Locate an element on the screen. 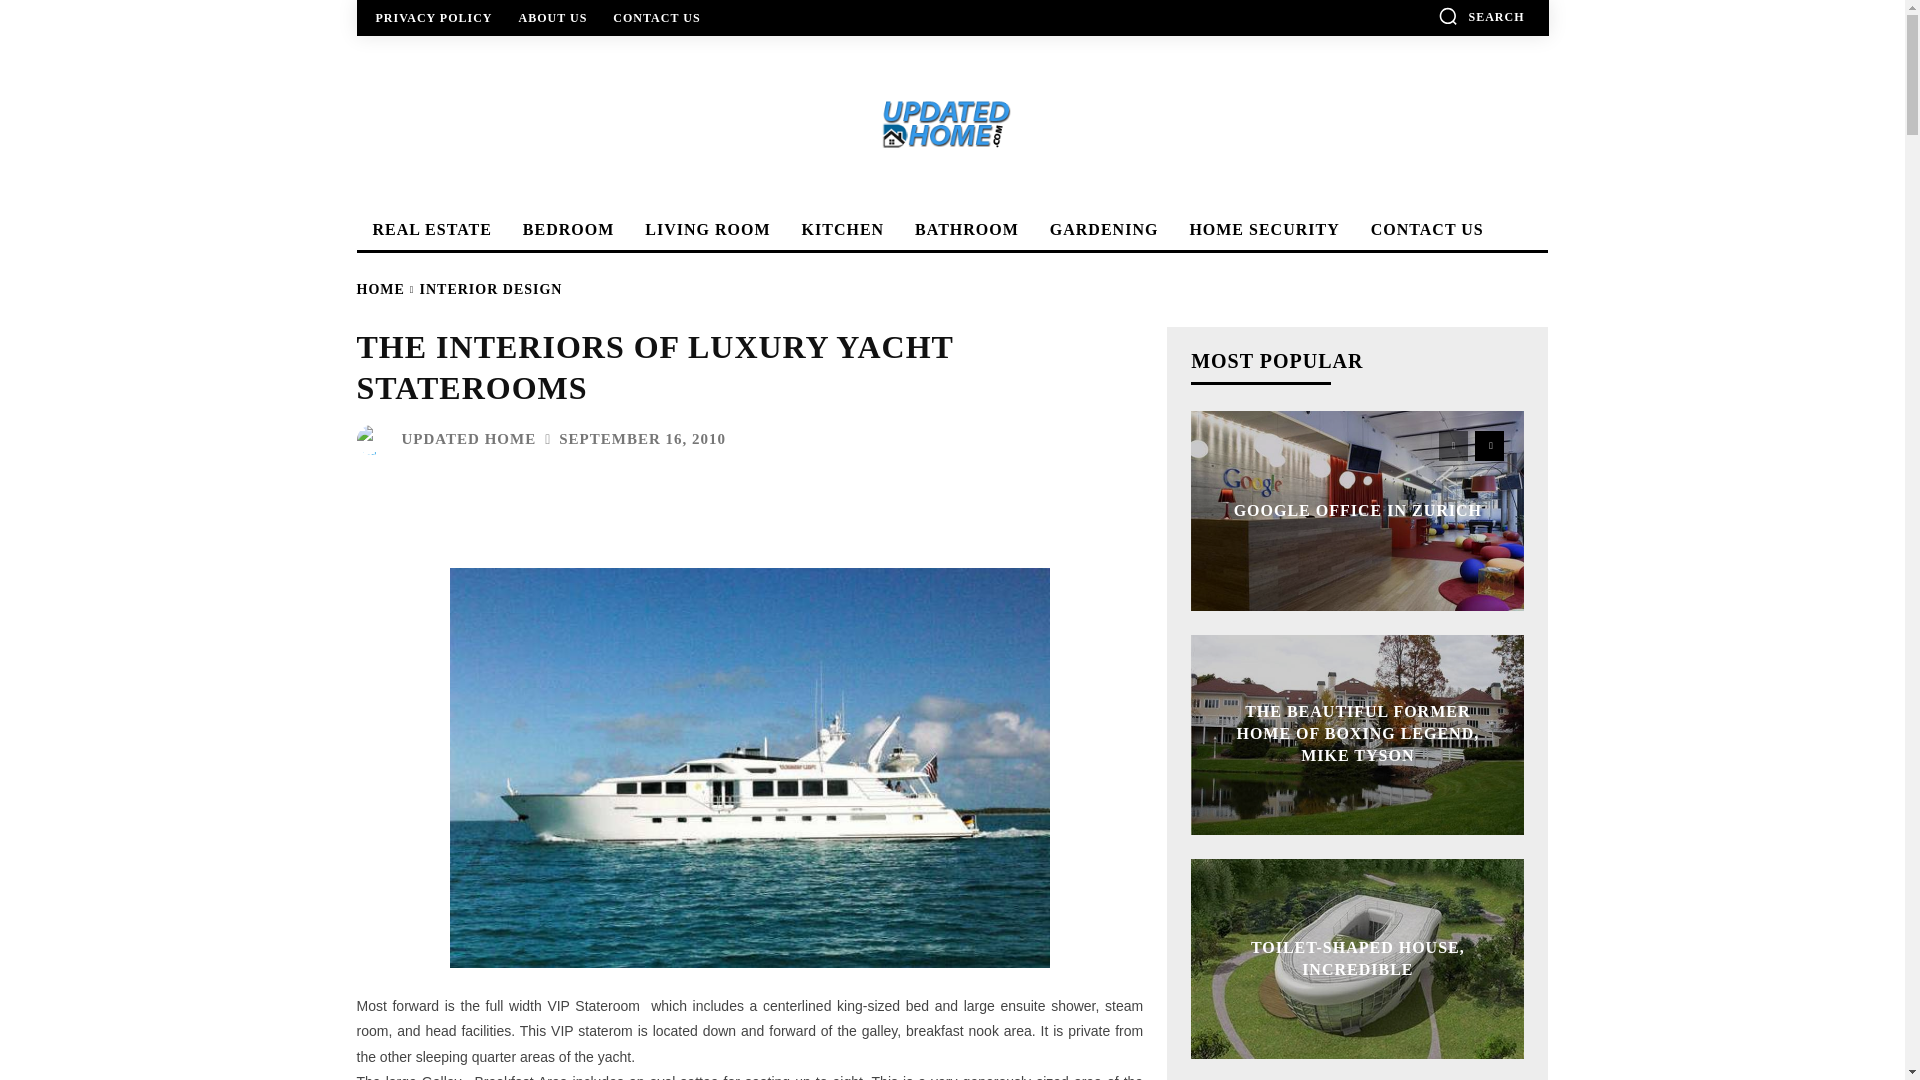 This screenshot has height=1080, width=1920. BEDROOM is located at coordinates (565, 230).